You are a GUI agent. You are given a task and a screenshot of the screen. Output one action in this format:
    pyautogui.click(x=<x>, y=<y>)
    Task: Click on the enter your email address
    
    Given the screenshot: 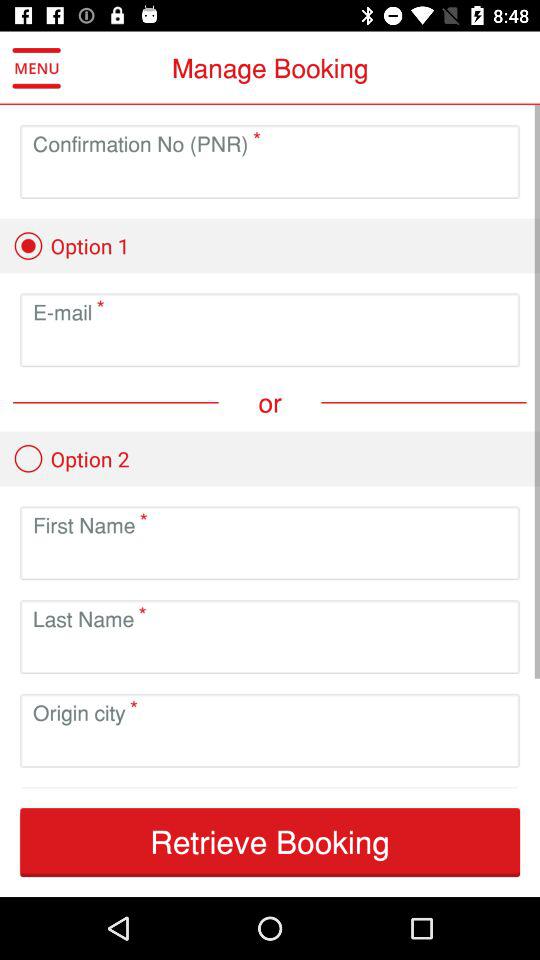 What is the action you would take?
    pyautogui.click(x=270, y=346)
    